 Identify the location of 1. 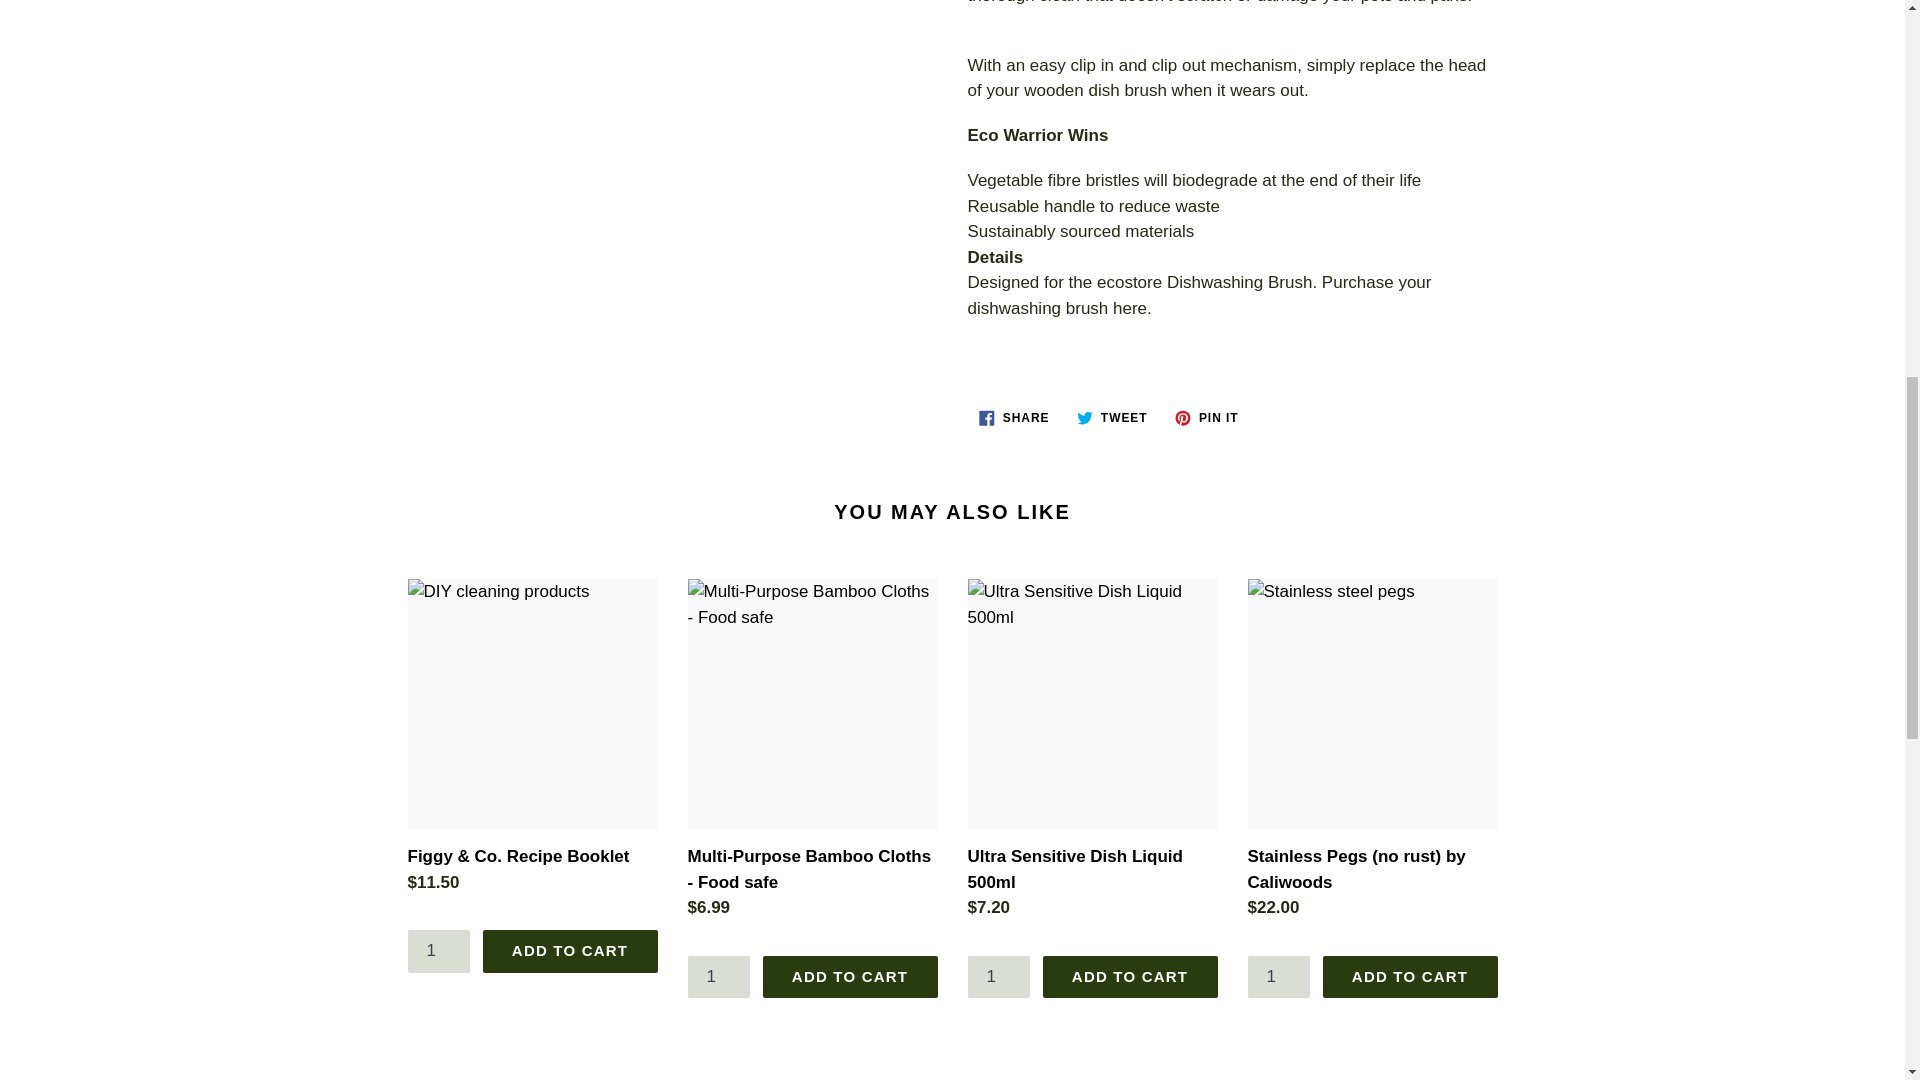
(999, 976).